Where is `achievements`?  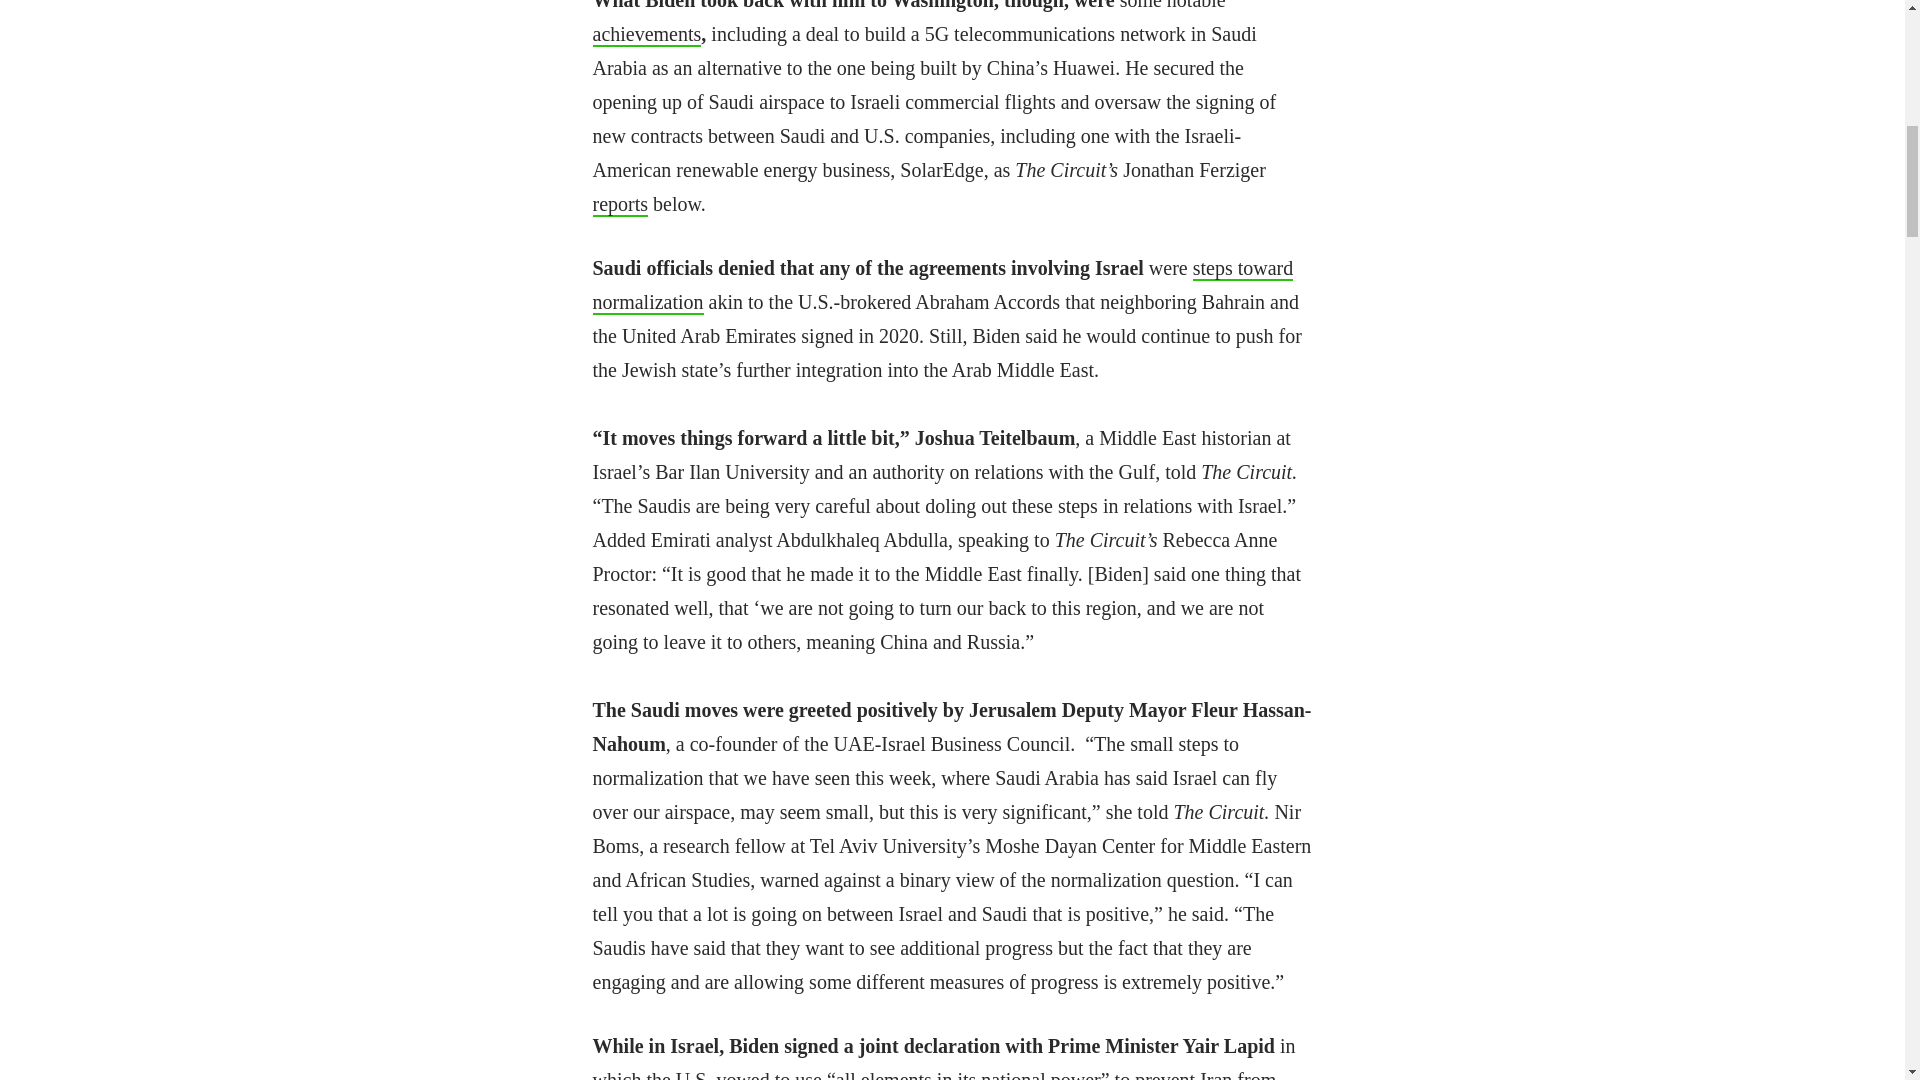
achievements is located at coordinates (646, 34).